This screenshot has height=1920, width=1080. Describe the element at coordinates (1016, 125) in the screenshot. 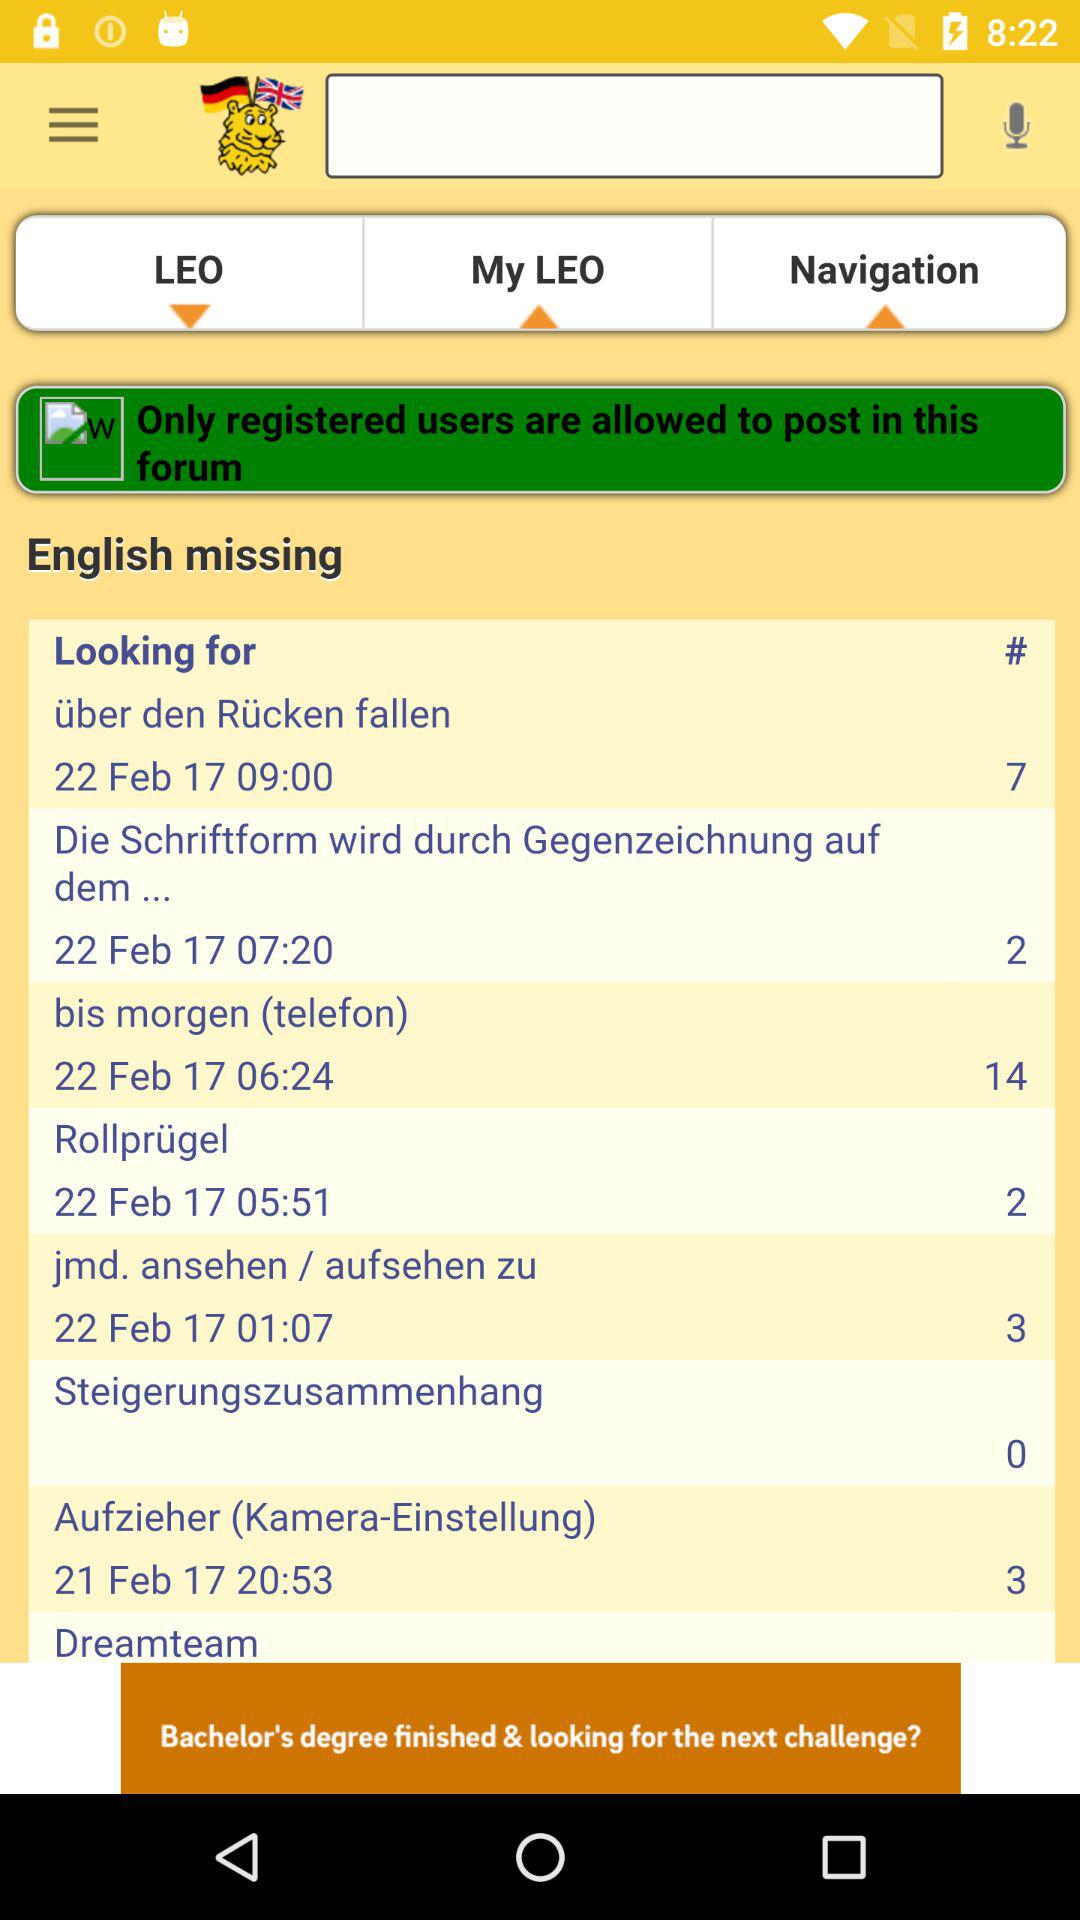

I see `go to record` at that location.